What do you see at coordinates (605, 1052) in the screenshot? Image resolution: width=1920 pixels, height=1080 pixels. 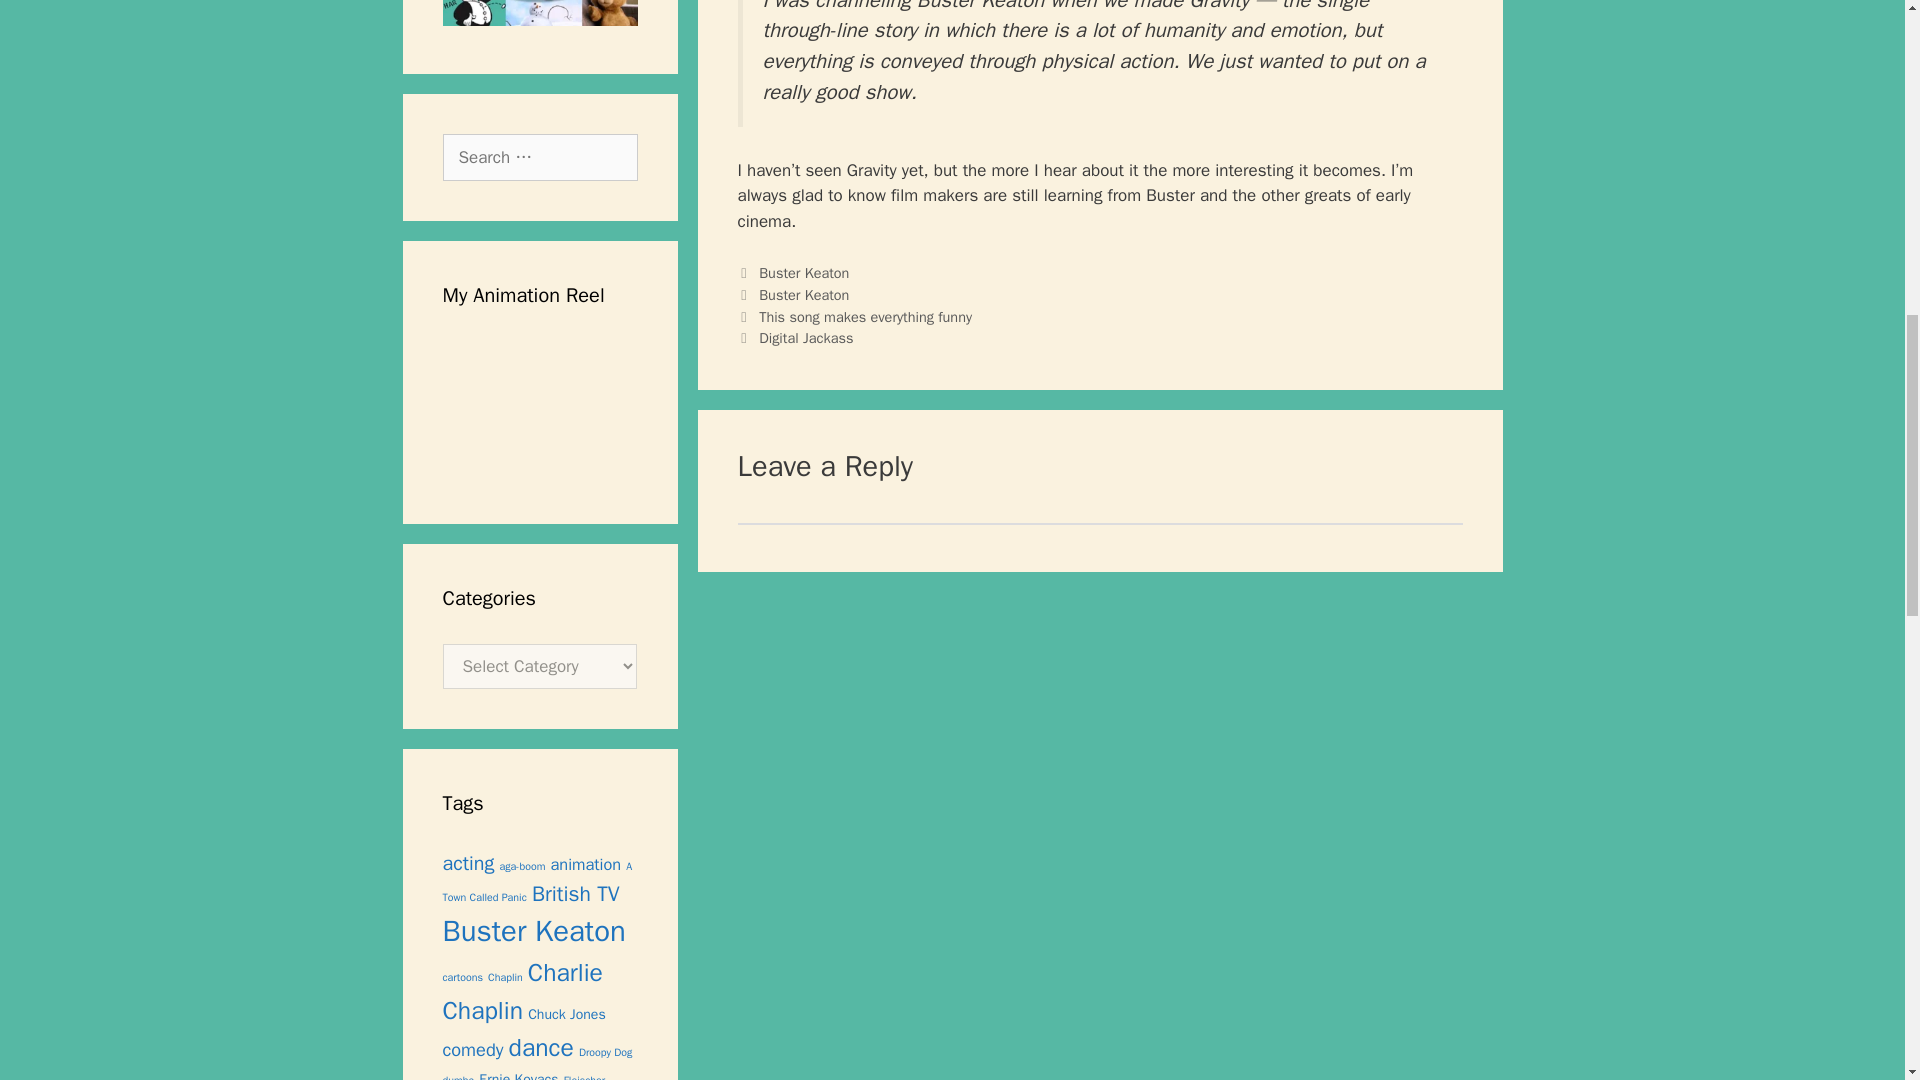 I see `Droopy Dog` at bounding box center [605, 1052].